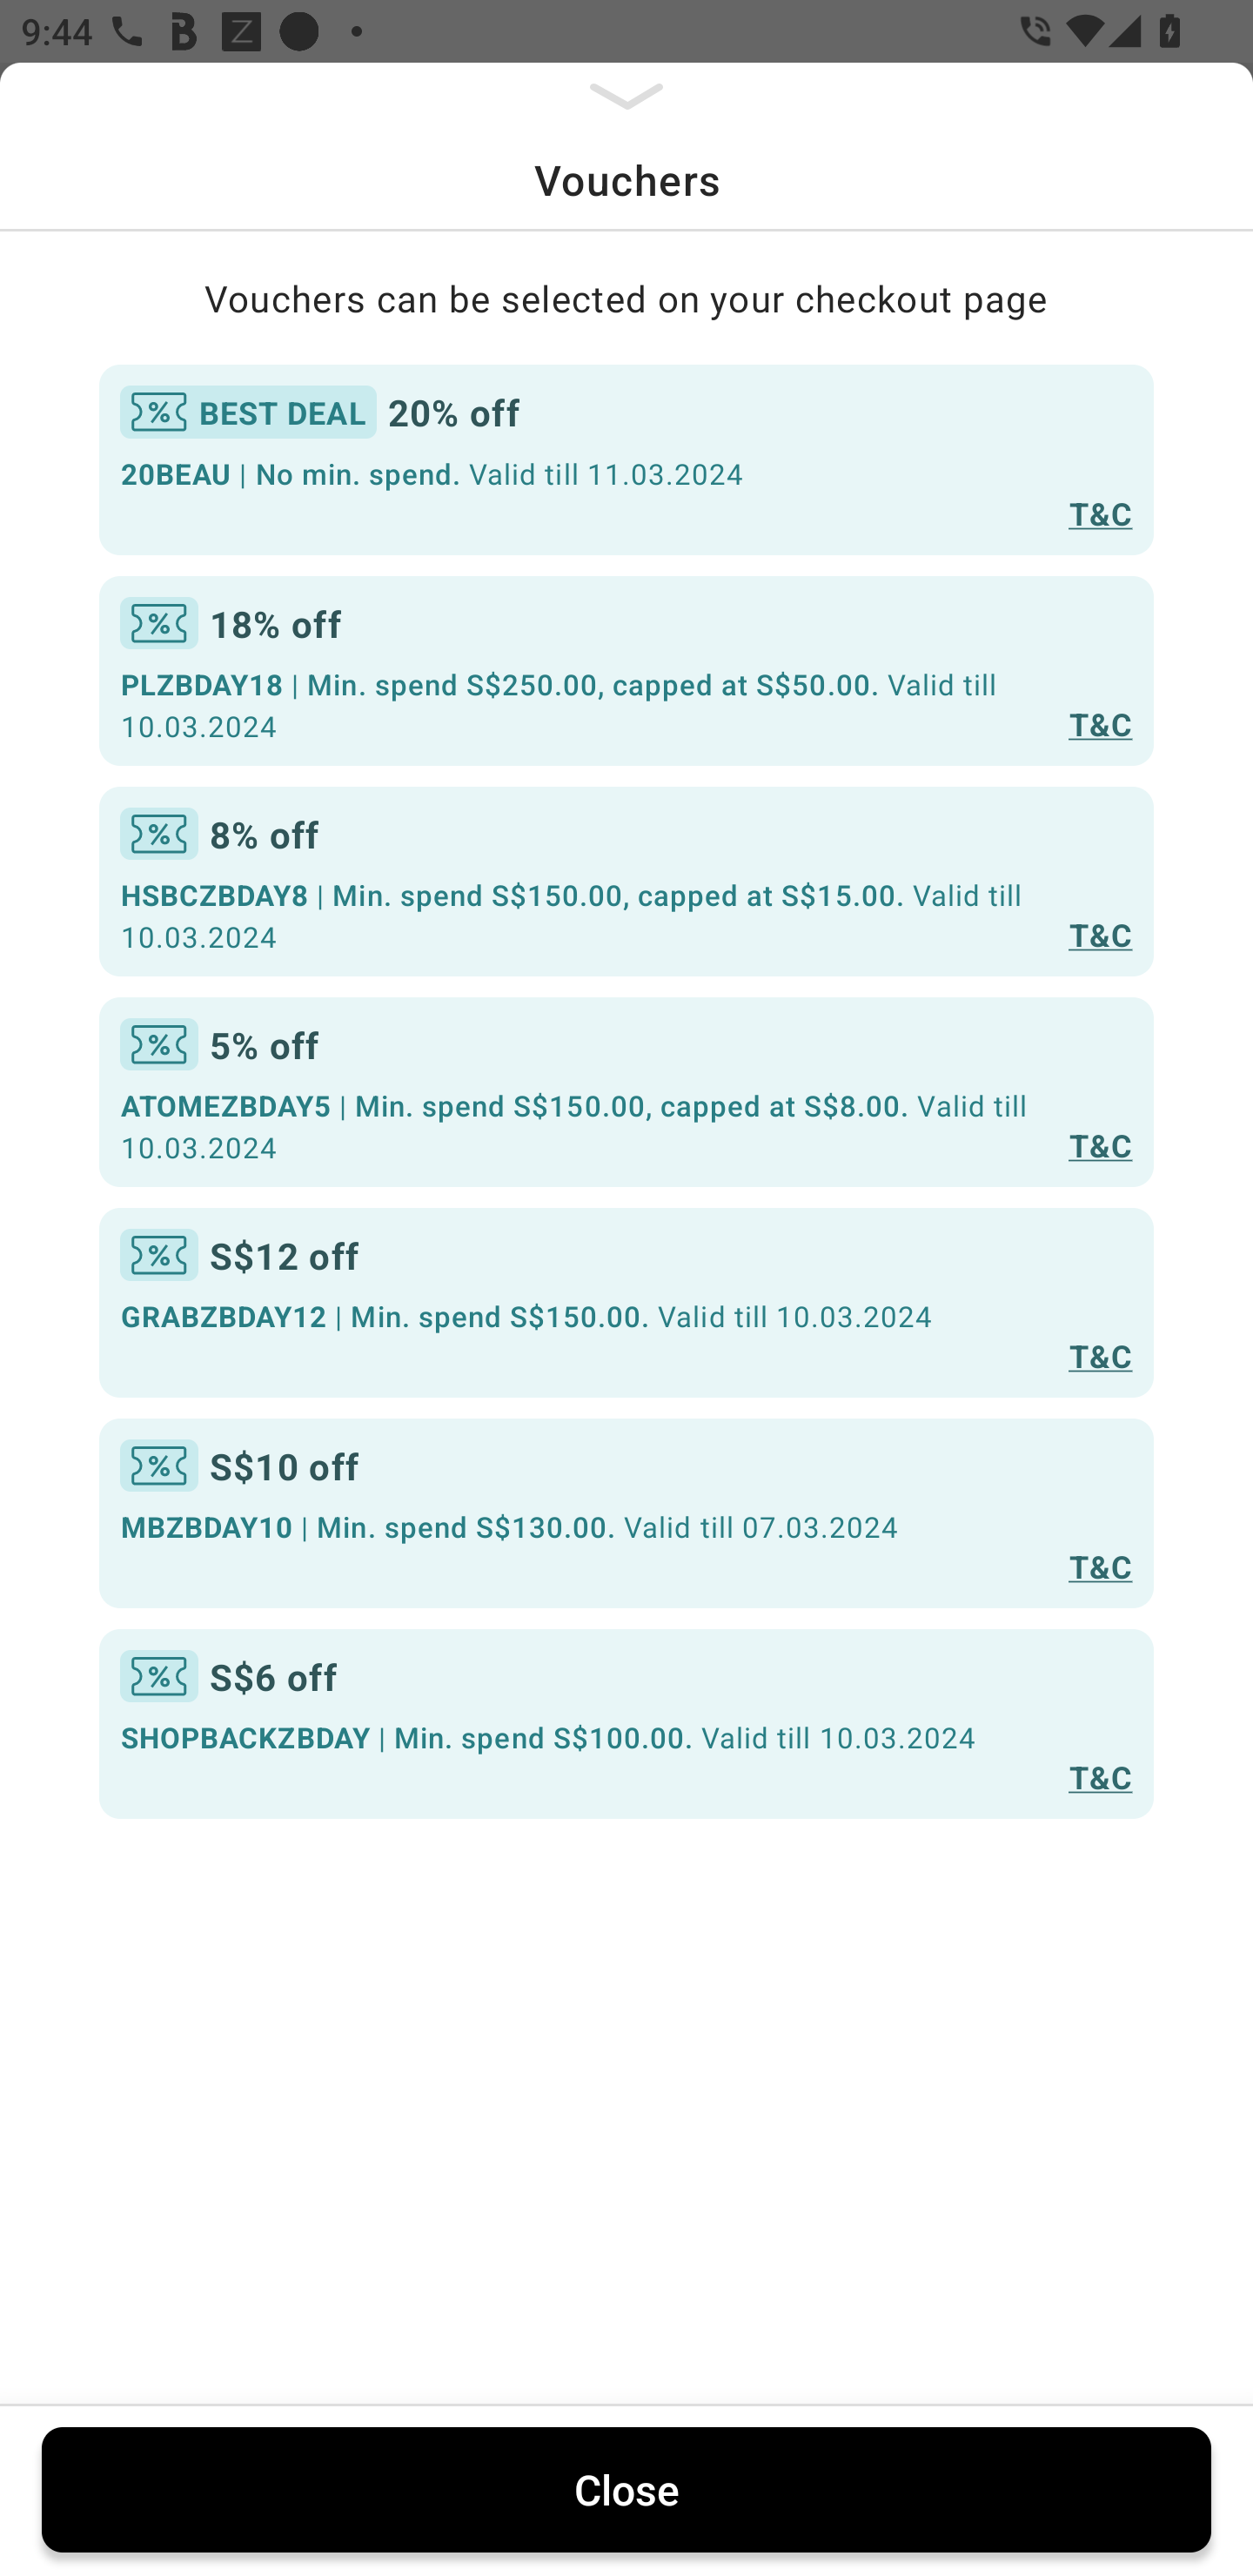 The width and height of the screenshot is (1253, 2576). I want to click on T&C, so click(1100, 1144).